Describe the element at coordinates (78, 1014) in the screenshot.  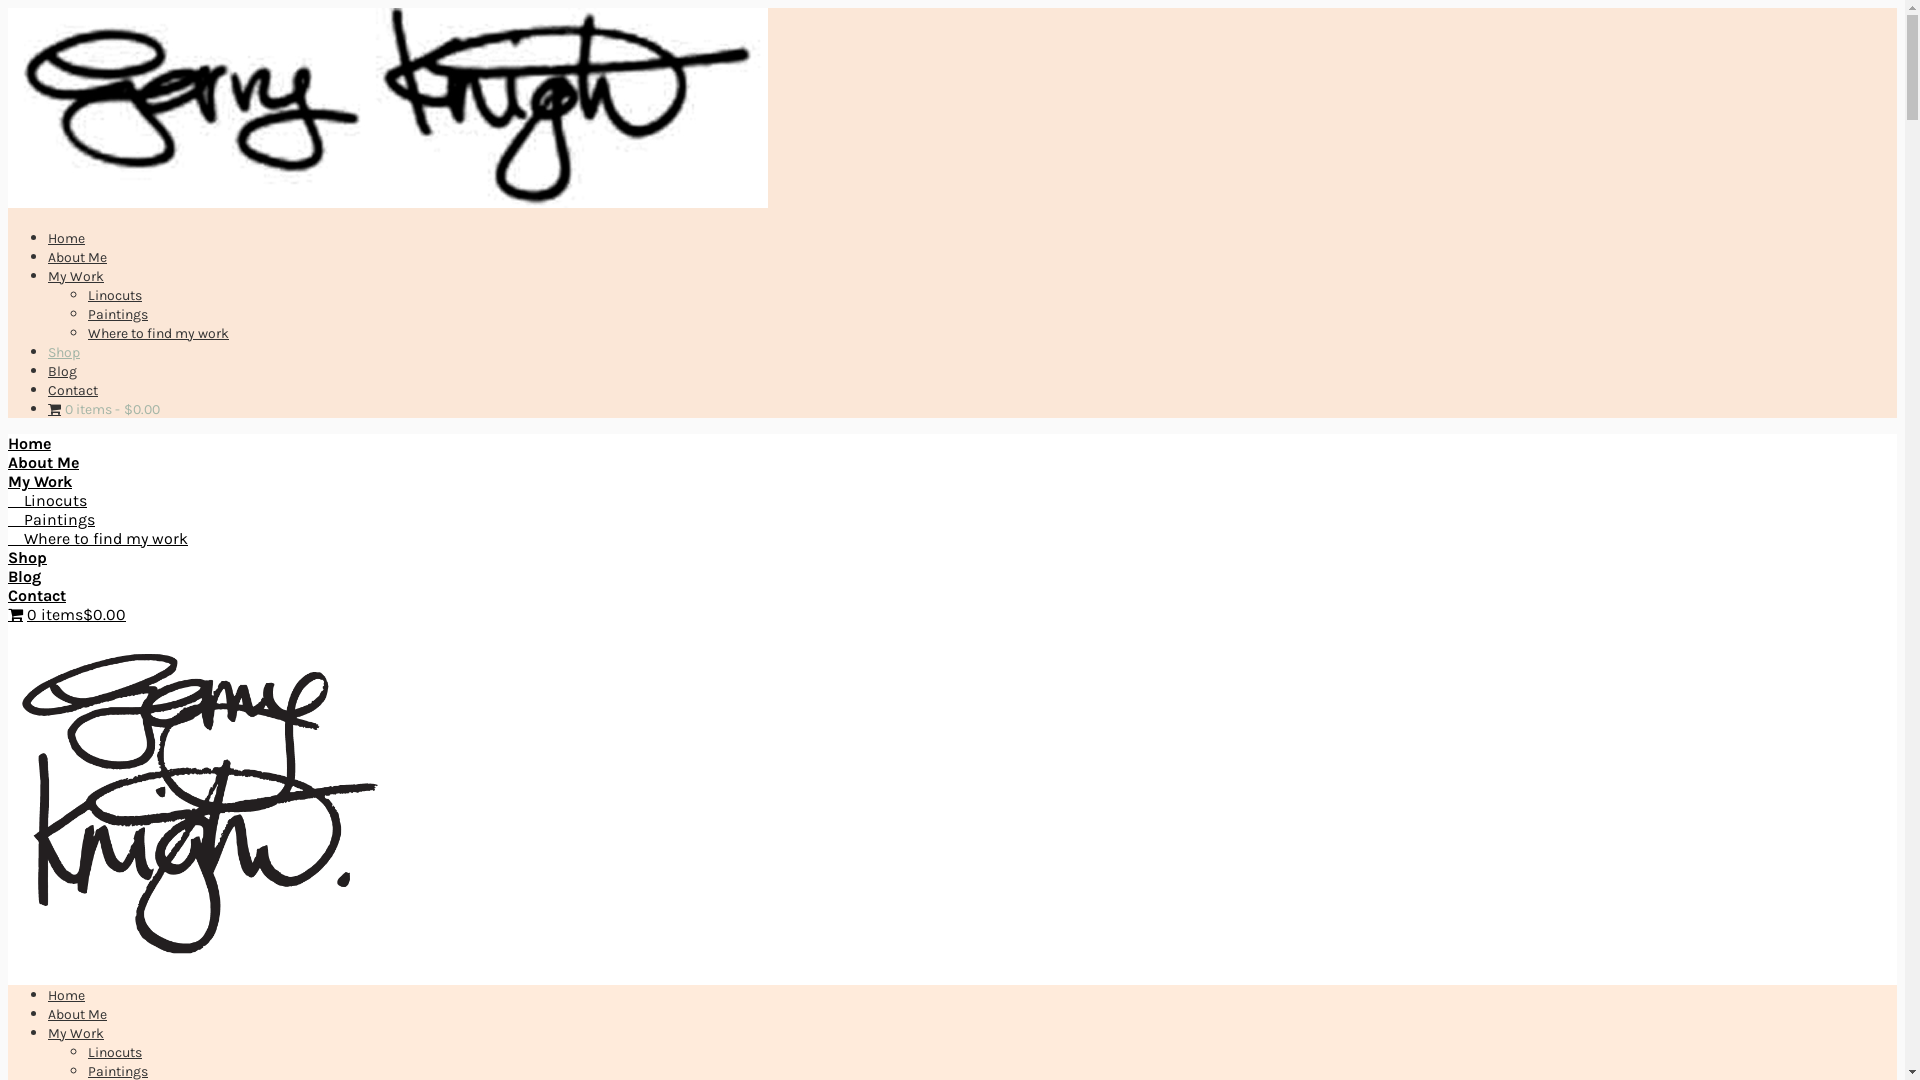
I see `About Me` at that location.